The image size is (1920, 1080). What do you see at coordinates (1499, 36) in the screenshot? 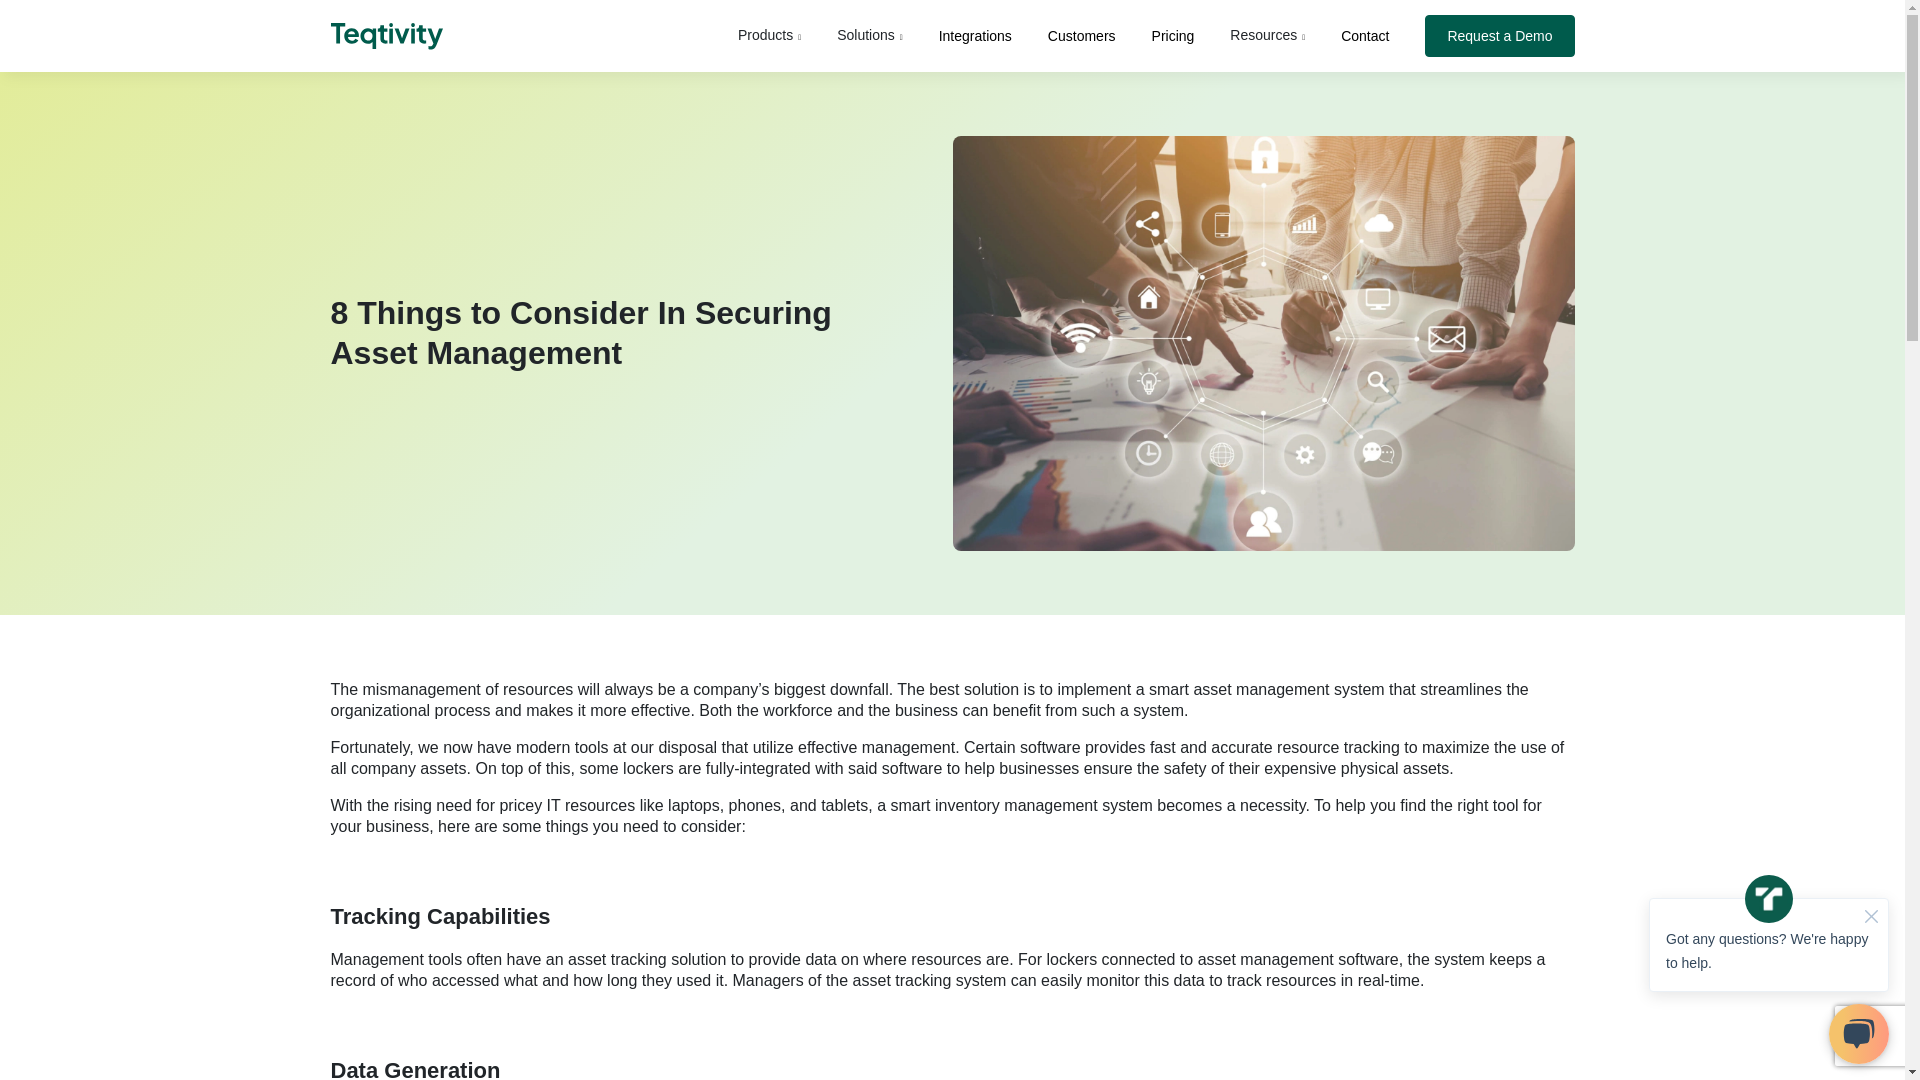
I see `Request a Demo` at bounding box center [1499, 36].